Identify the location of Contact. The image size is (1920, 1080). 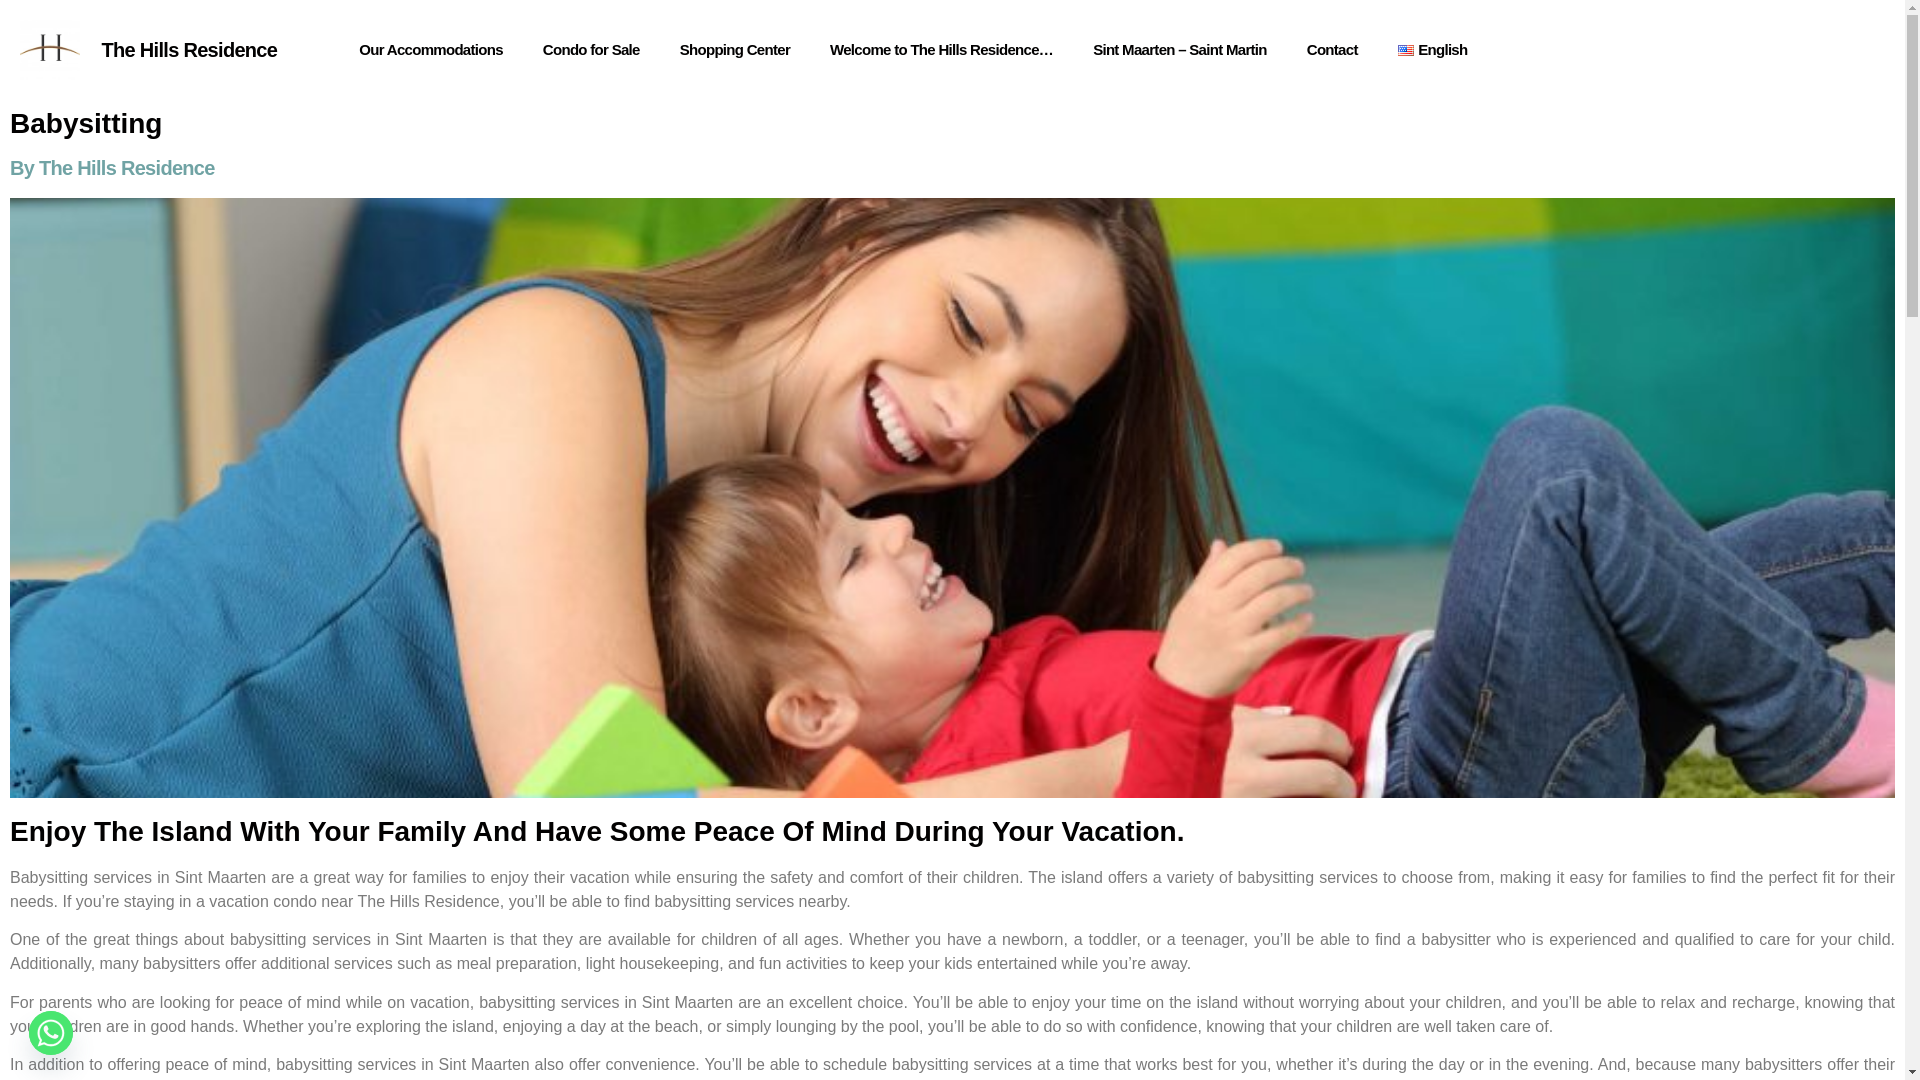
(1332, 50).